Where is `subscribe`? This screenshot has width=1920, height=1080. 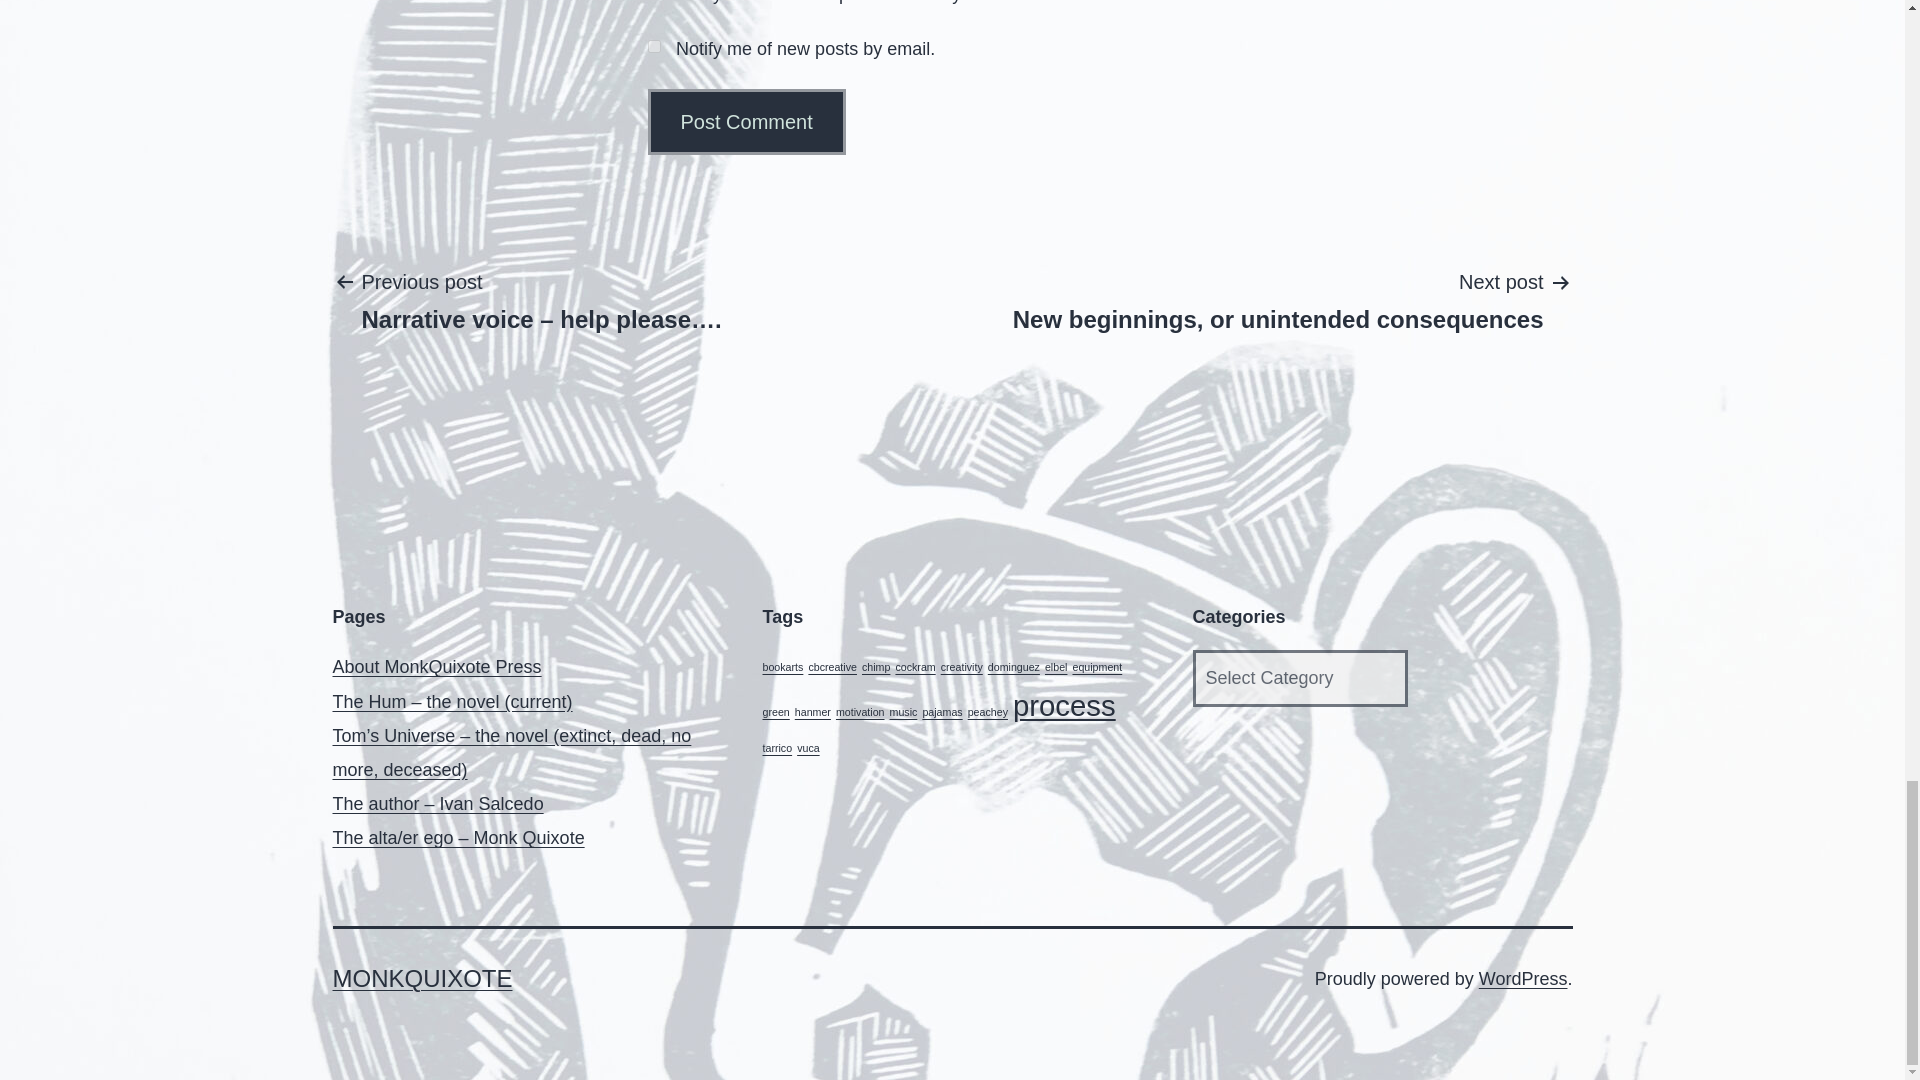
subscribe is located at coordinates (1523, 978).